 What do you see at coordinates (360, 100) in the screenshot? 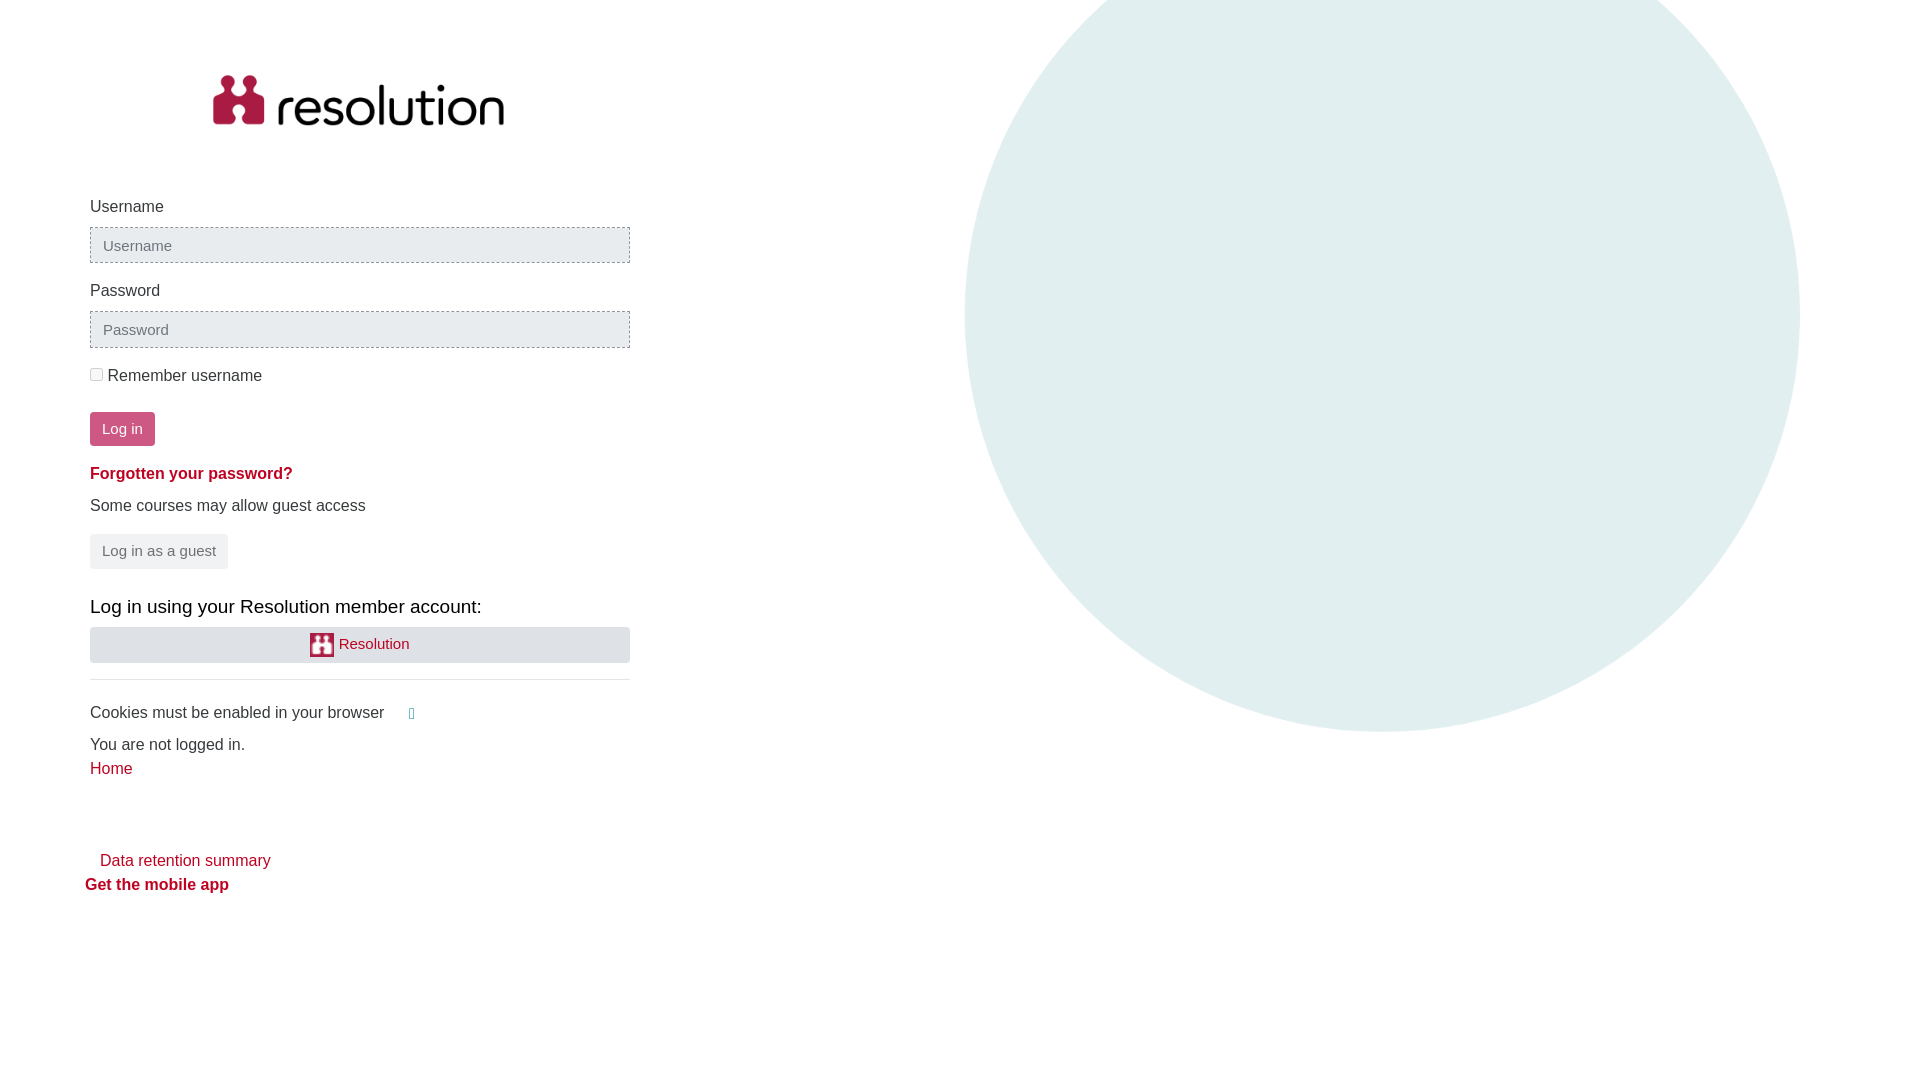
I see `Learn Resolution` at bounding box center [360, 100].